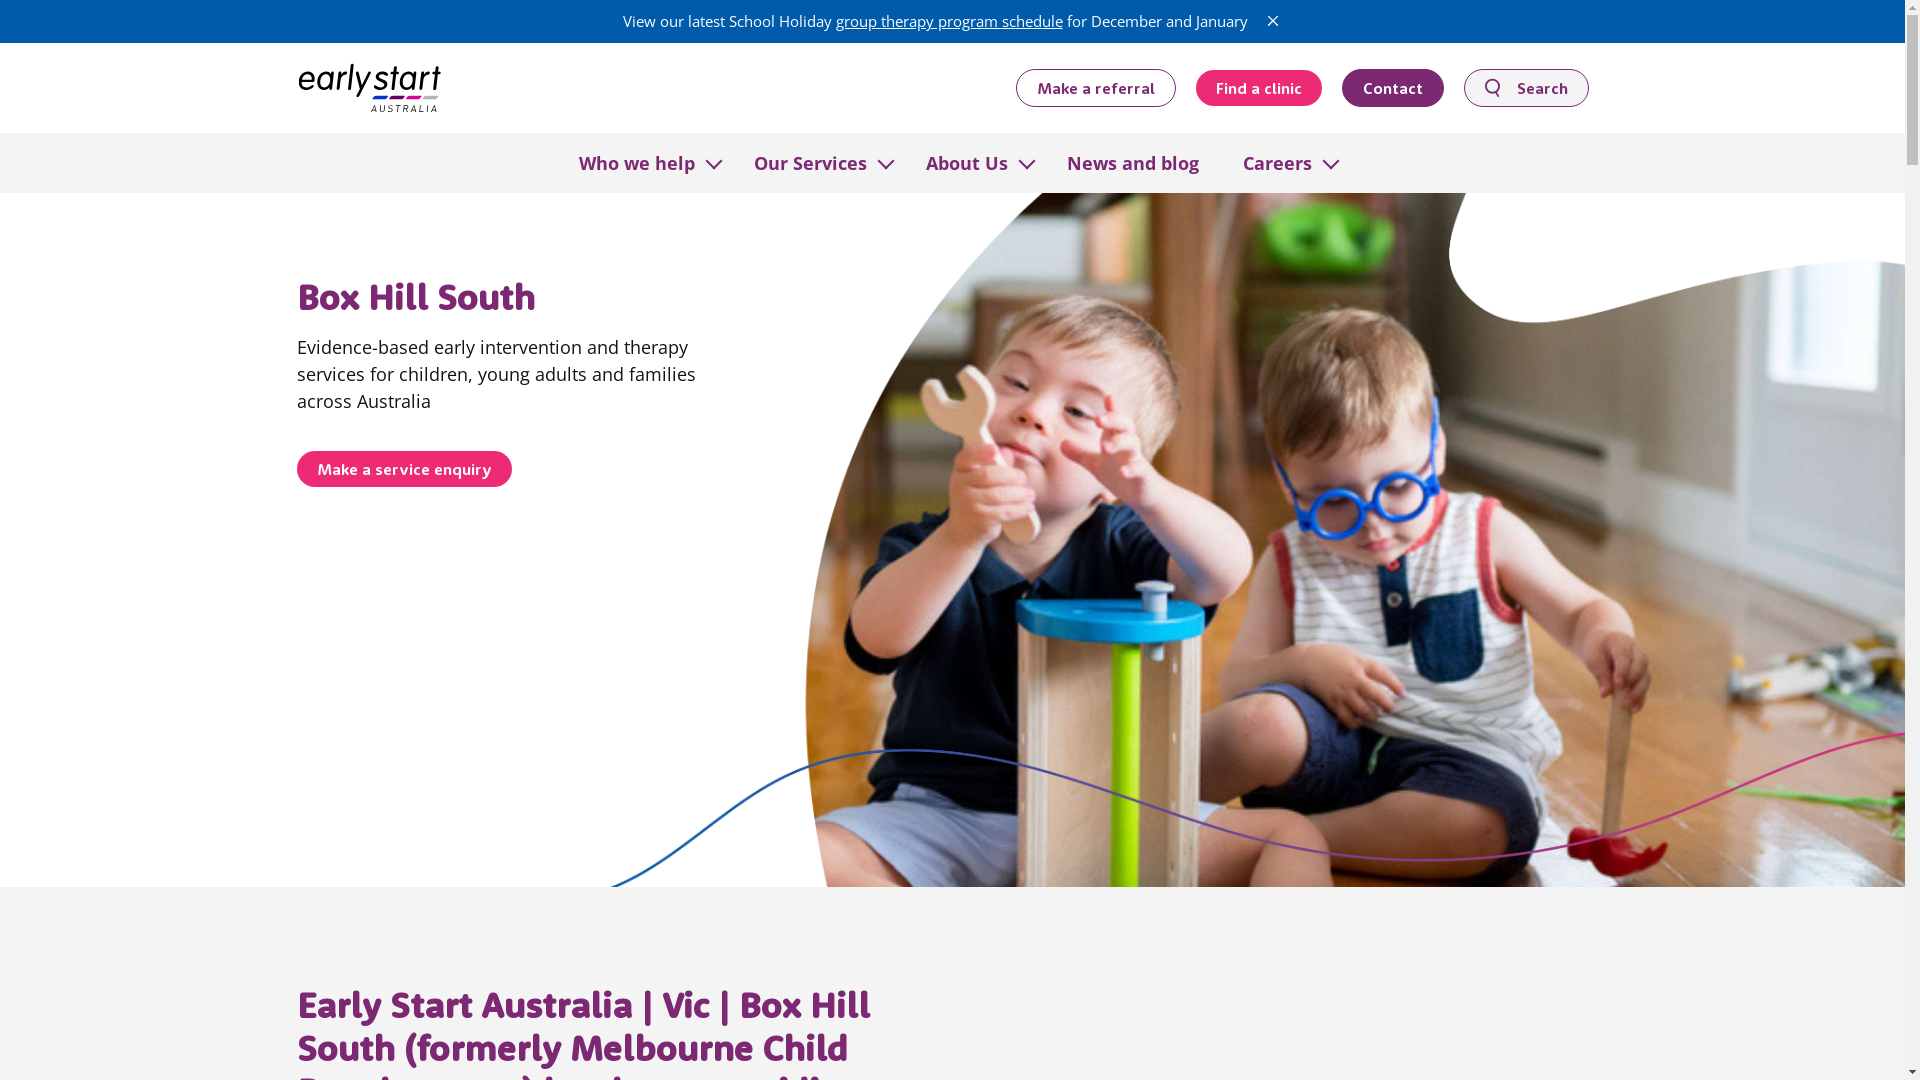 Image resolution: width=1920 pixels, height=1080 pixels. Describe the element at coordinates (1393, 87) in the screenshot. I see `Contact` at that location.